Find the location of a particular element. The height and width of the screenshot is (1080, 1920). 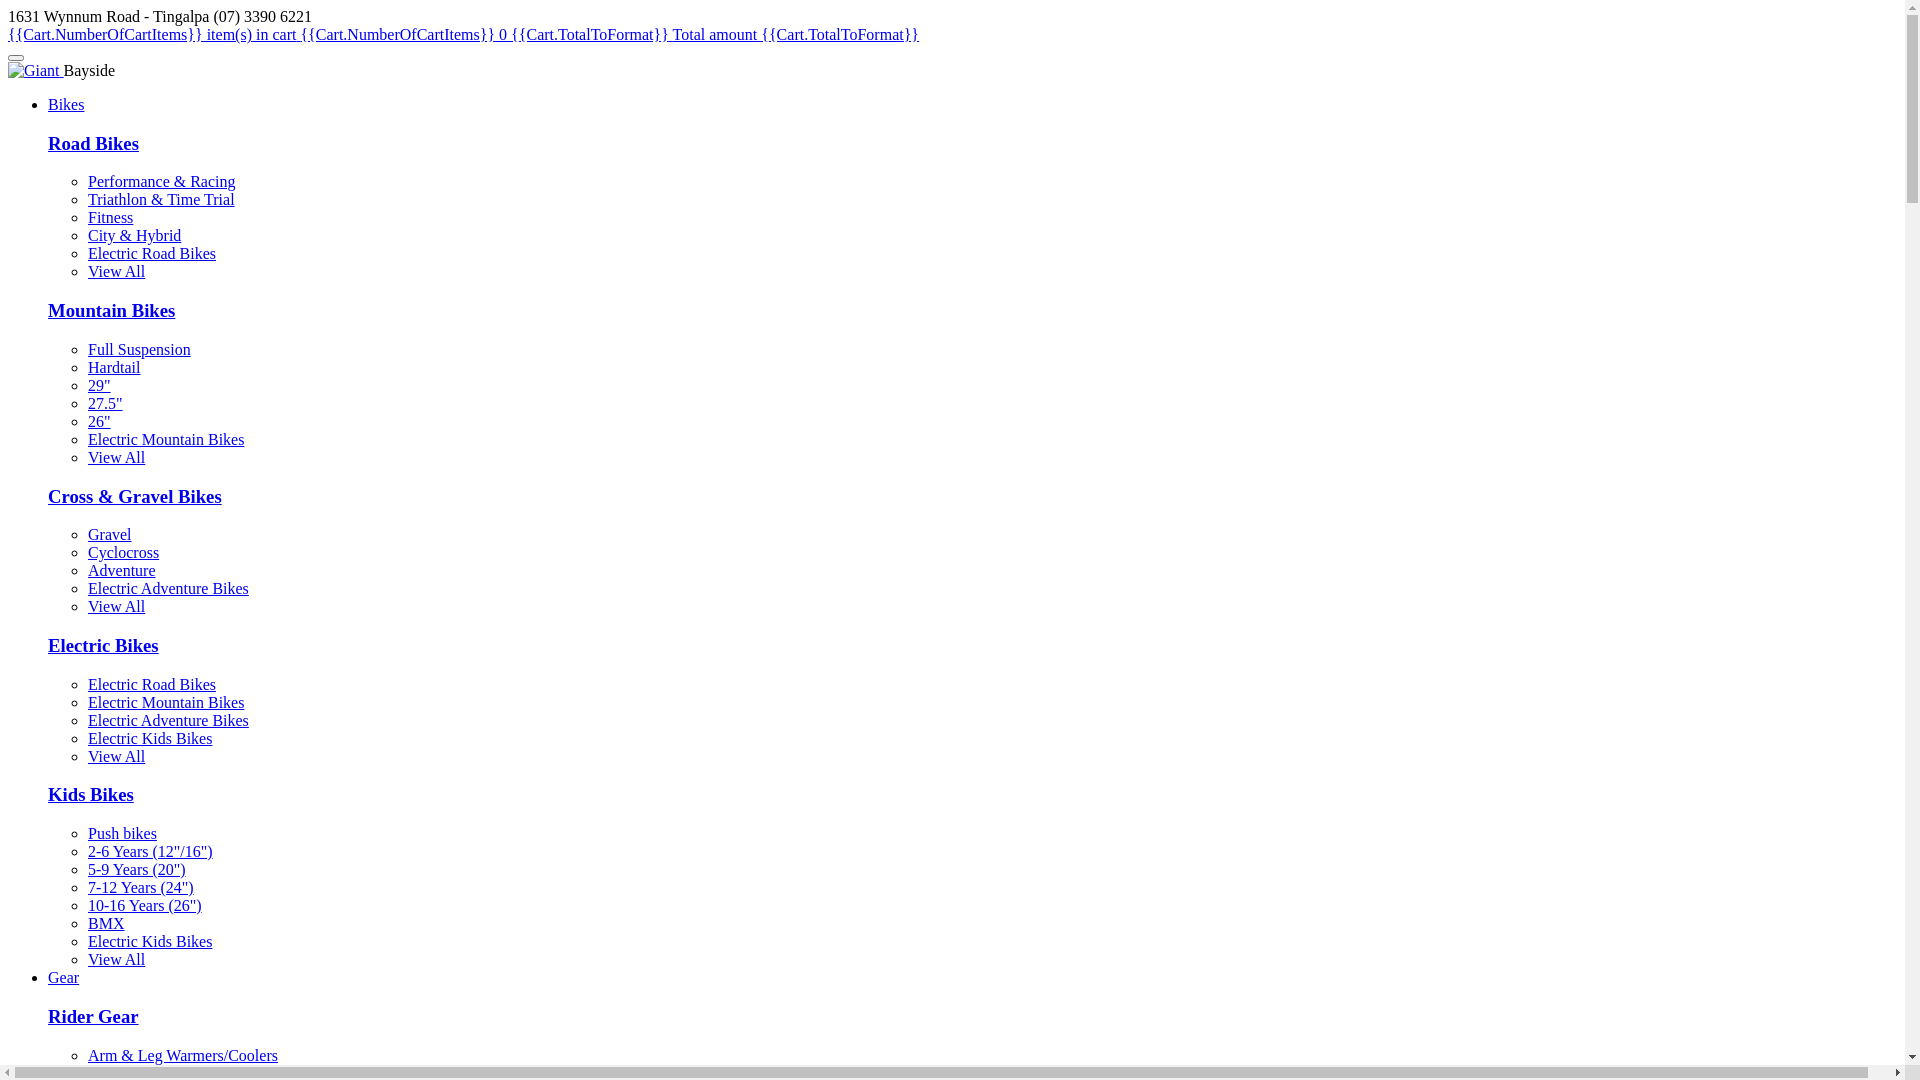

Electric Adventure Bikes is located at coordinates (168, 588).